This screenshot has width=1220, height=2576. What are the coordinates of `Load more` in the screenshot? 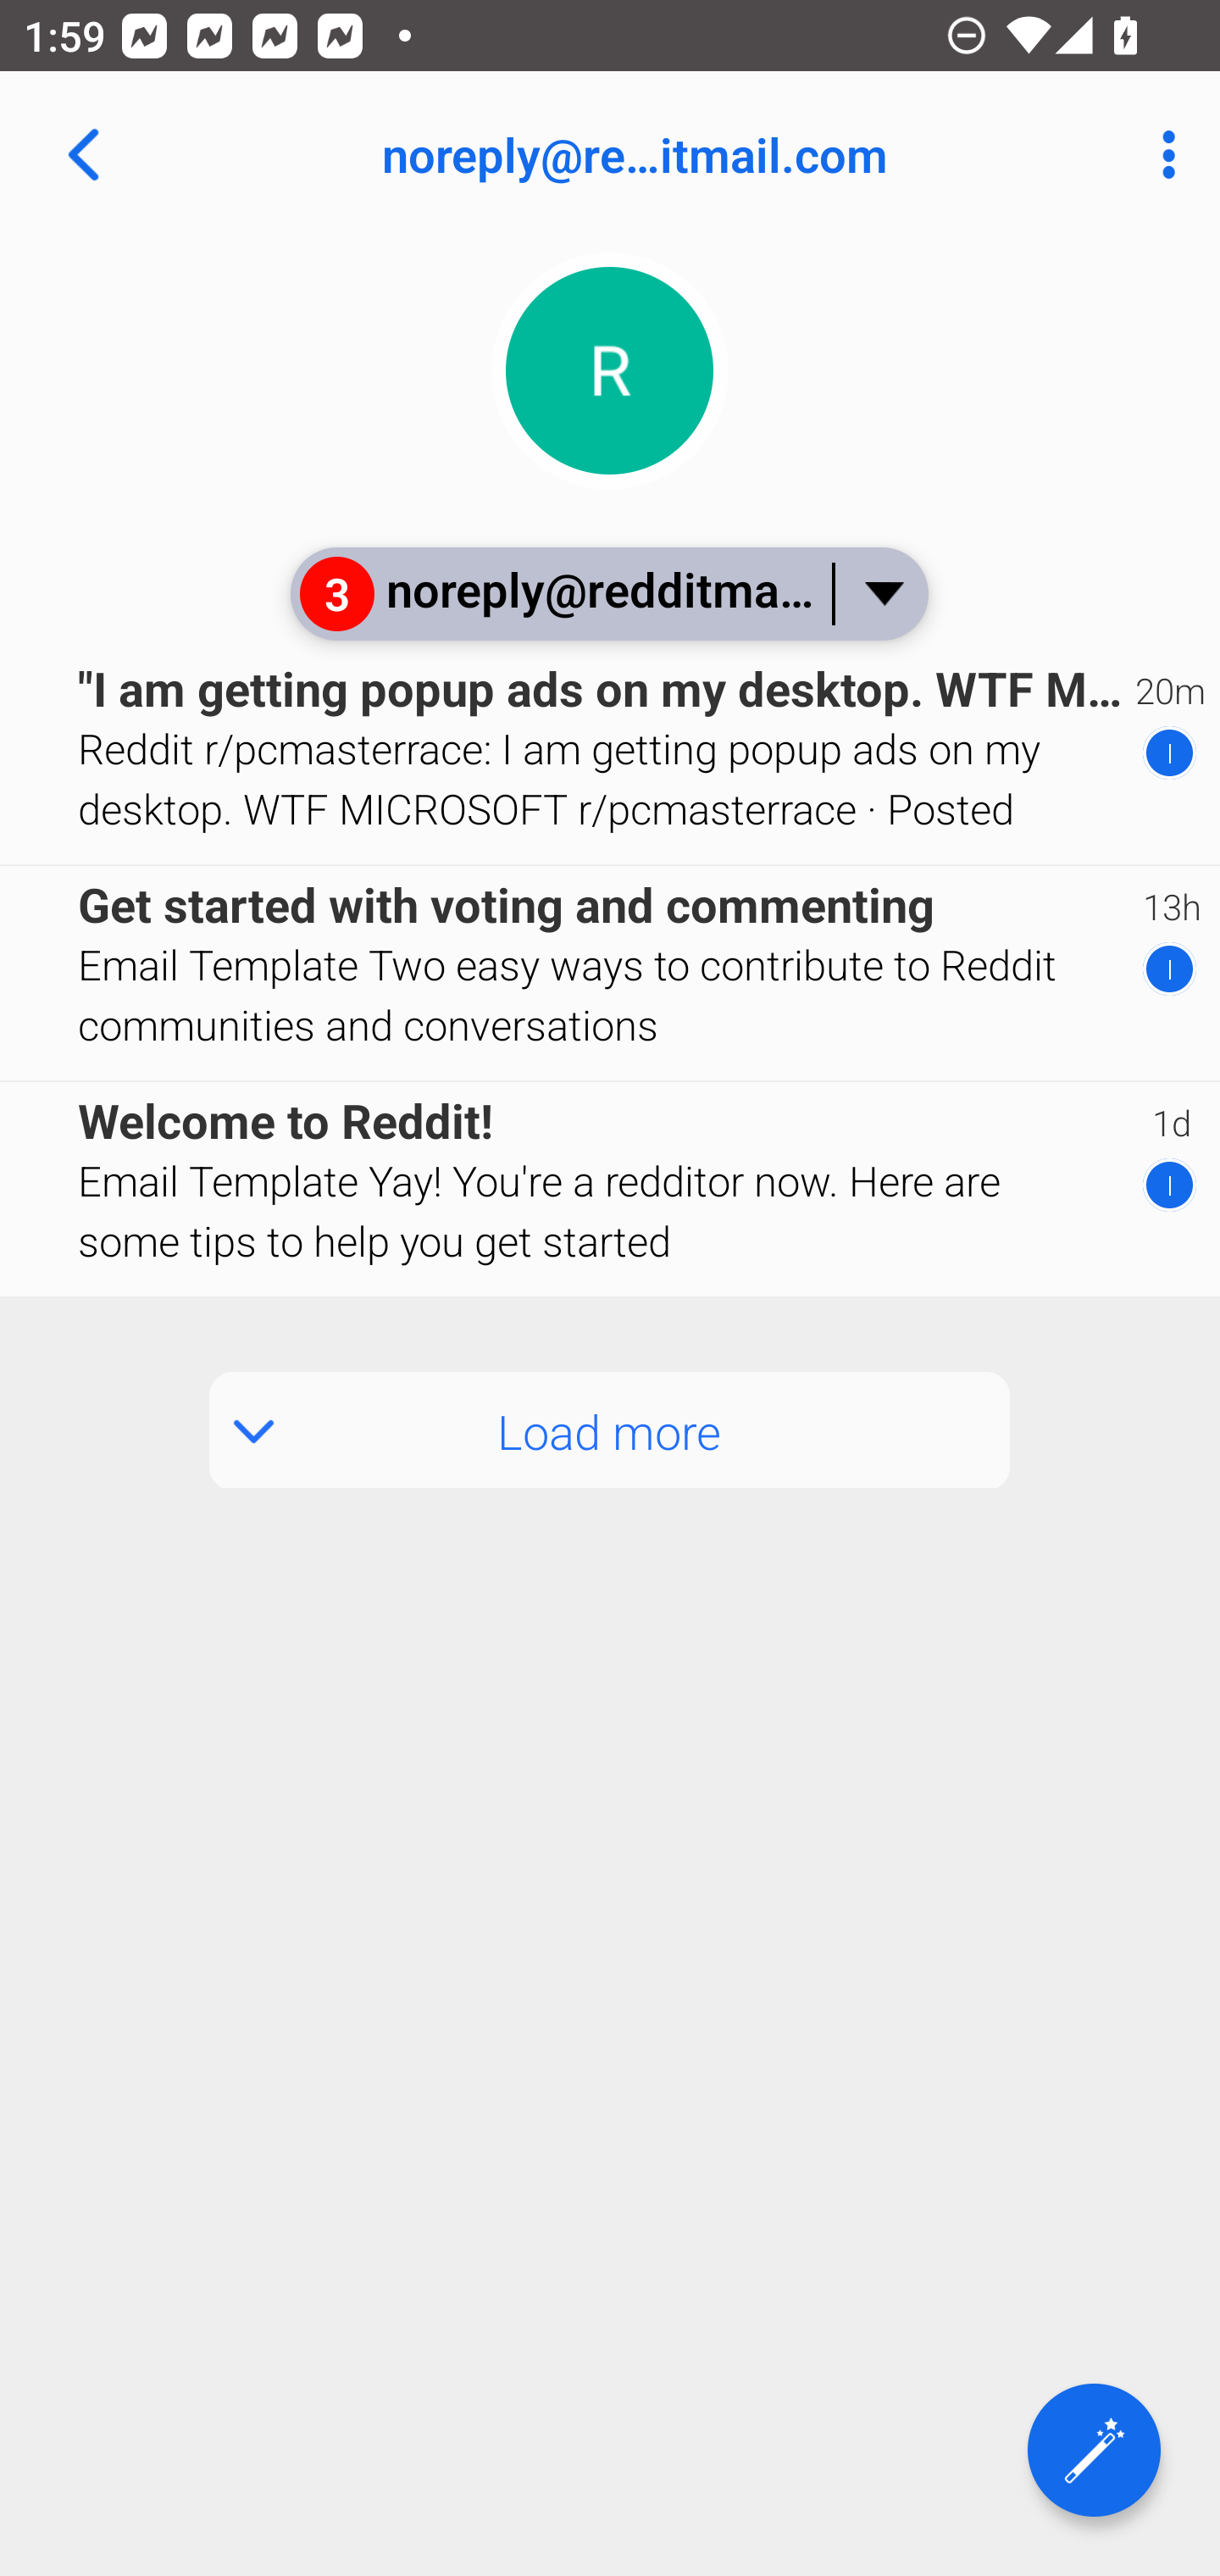 It's located at (610, 1430).